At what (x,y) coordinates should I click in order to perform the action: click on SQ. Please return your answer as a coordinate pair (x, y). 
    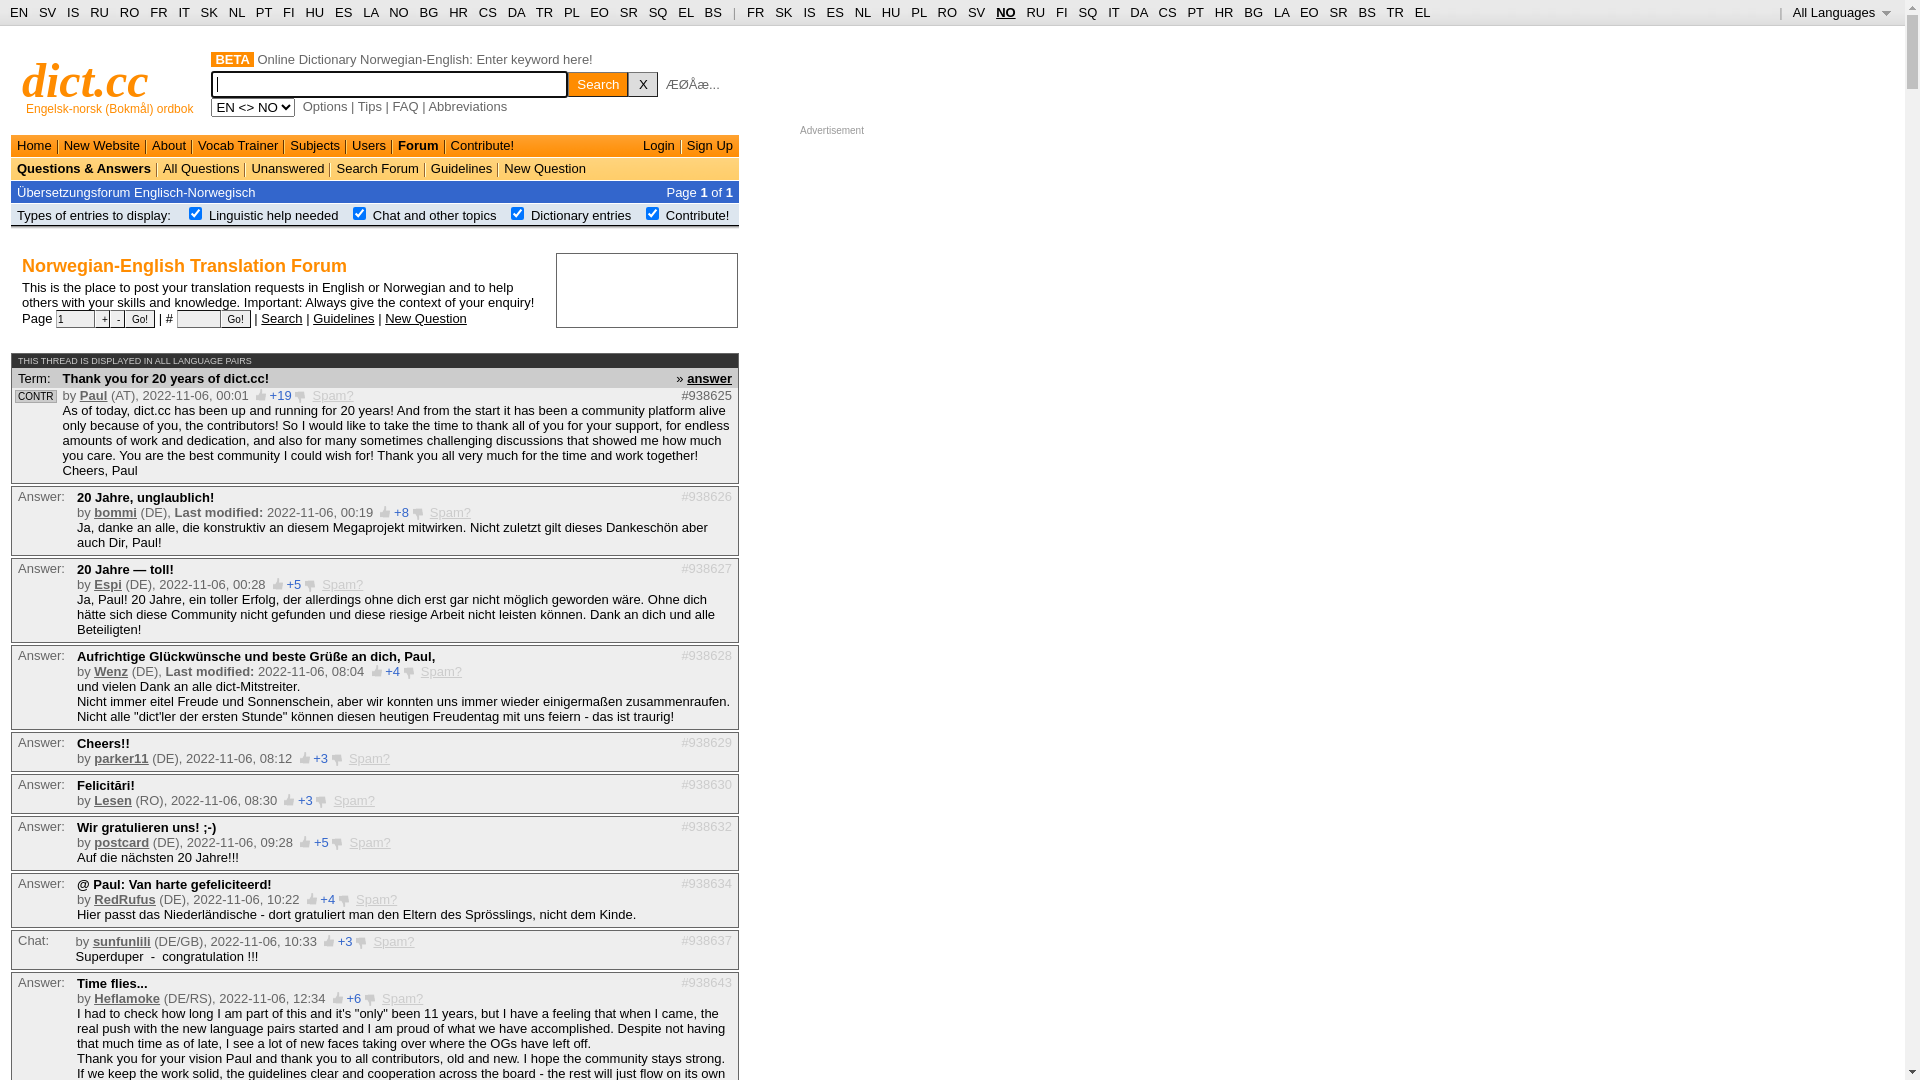
    Looking at the image, I should click on (658, 12).